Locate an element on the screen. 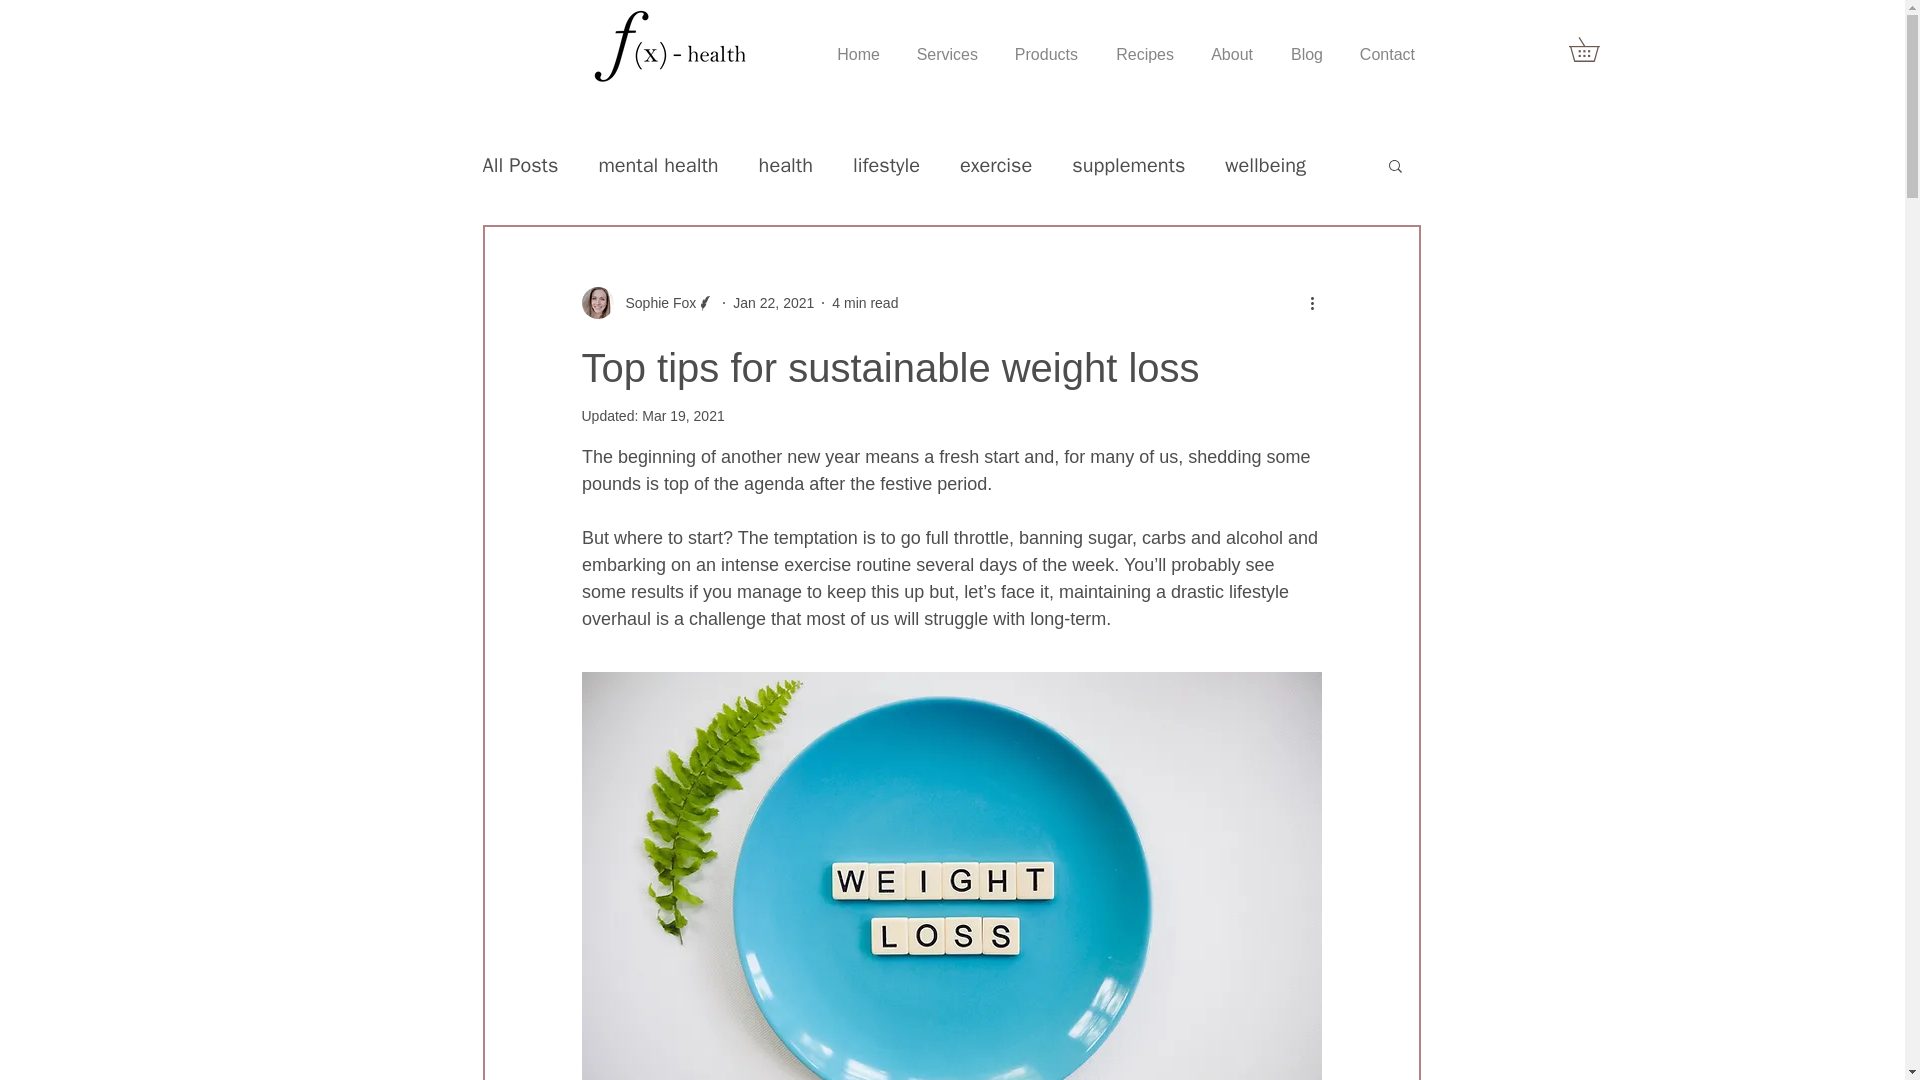 Image resolution: width=1920 pixels, height=1080 pixels. exercise is located at coordinates (996, 166).